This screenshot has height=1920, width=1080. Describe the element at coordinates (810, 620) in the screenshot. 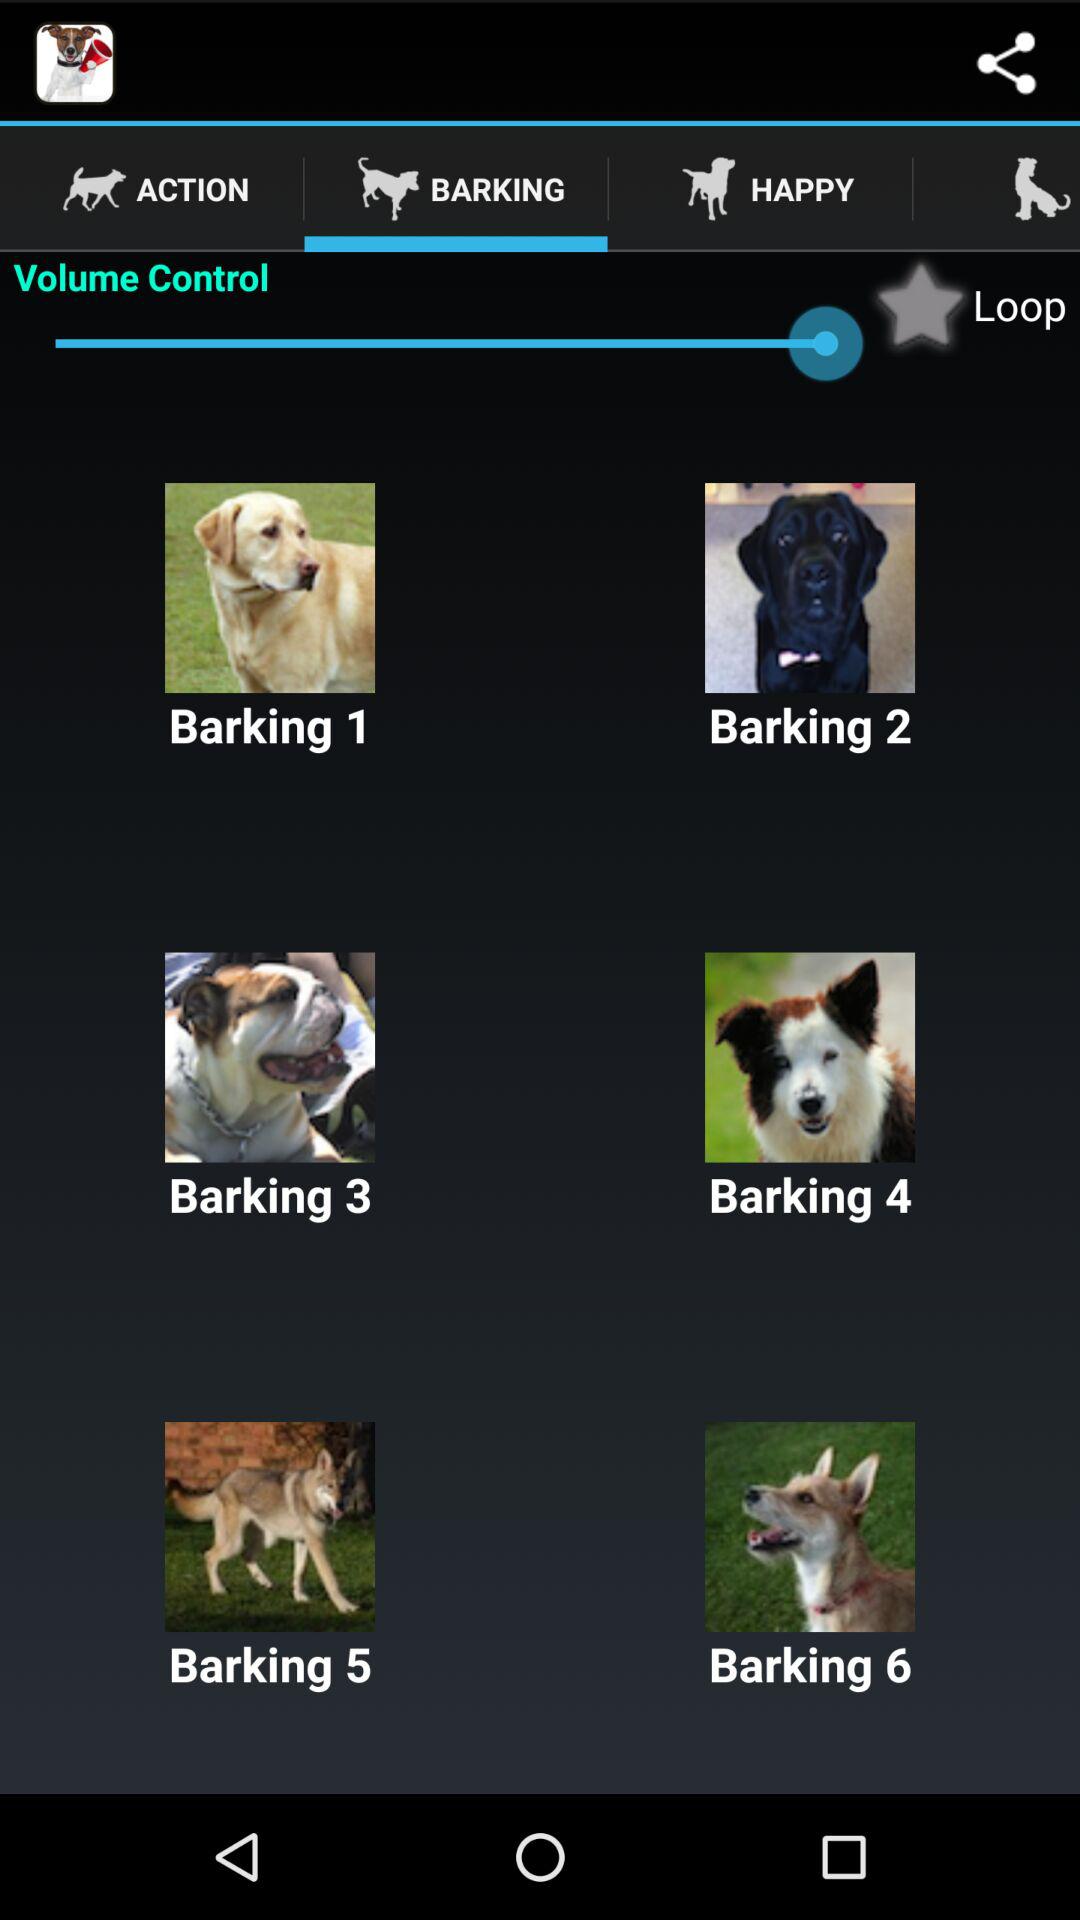

I see `turn off the icon to the right of barking 1 button` at that location.